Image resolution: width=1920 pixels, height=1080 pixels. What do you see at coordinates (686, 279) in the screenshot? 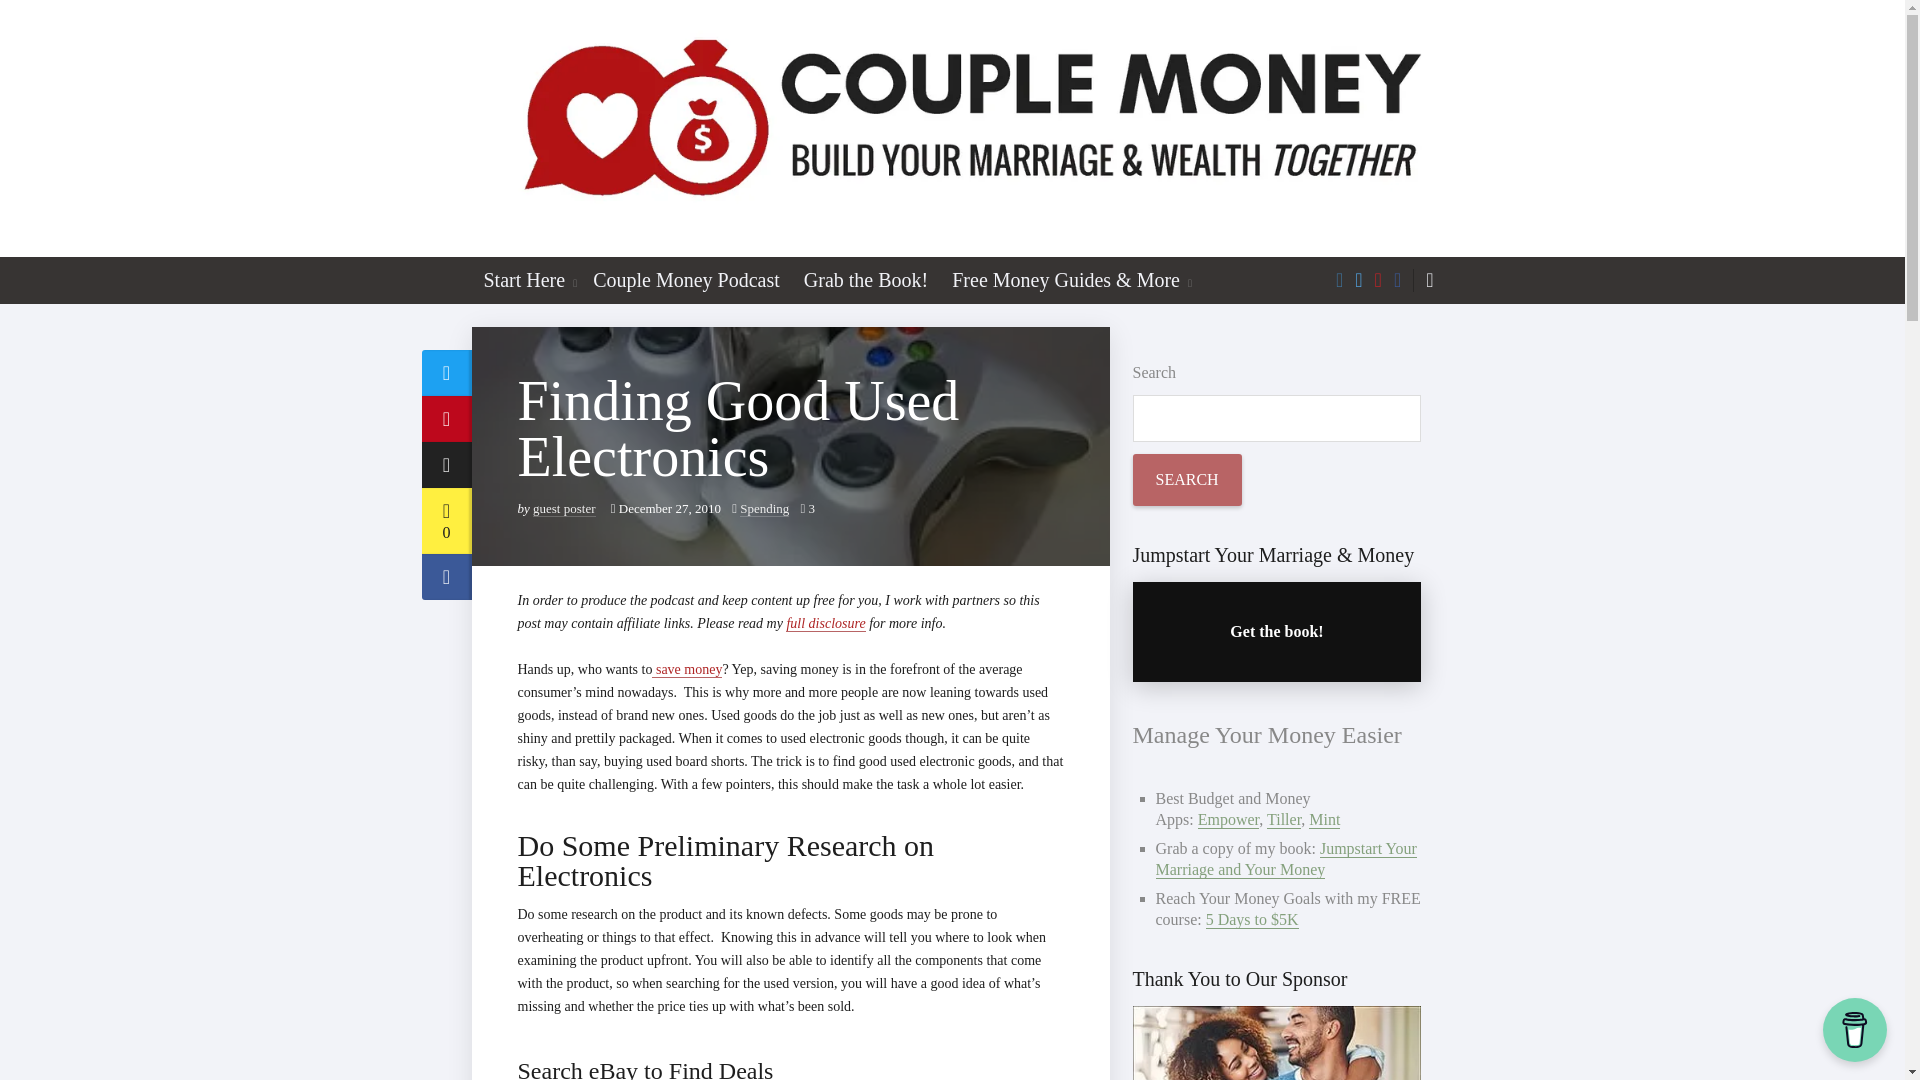
I see `Couple Money Podcast` at bounding box center [686, 279].